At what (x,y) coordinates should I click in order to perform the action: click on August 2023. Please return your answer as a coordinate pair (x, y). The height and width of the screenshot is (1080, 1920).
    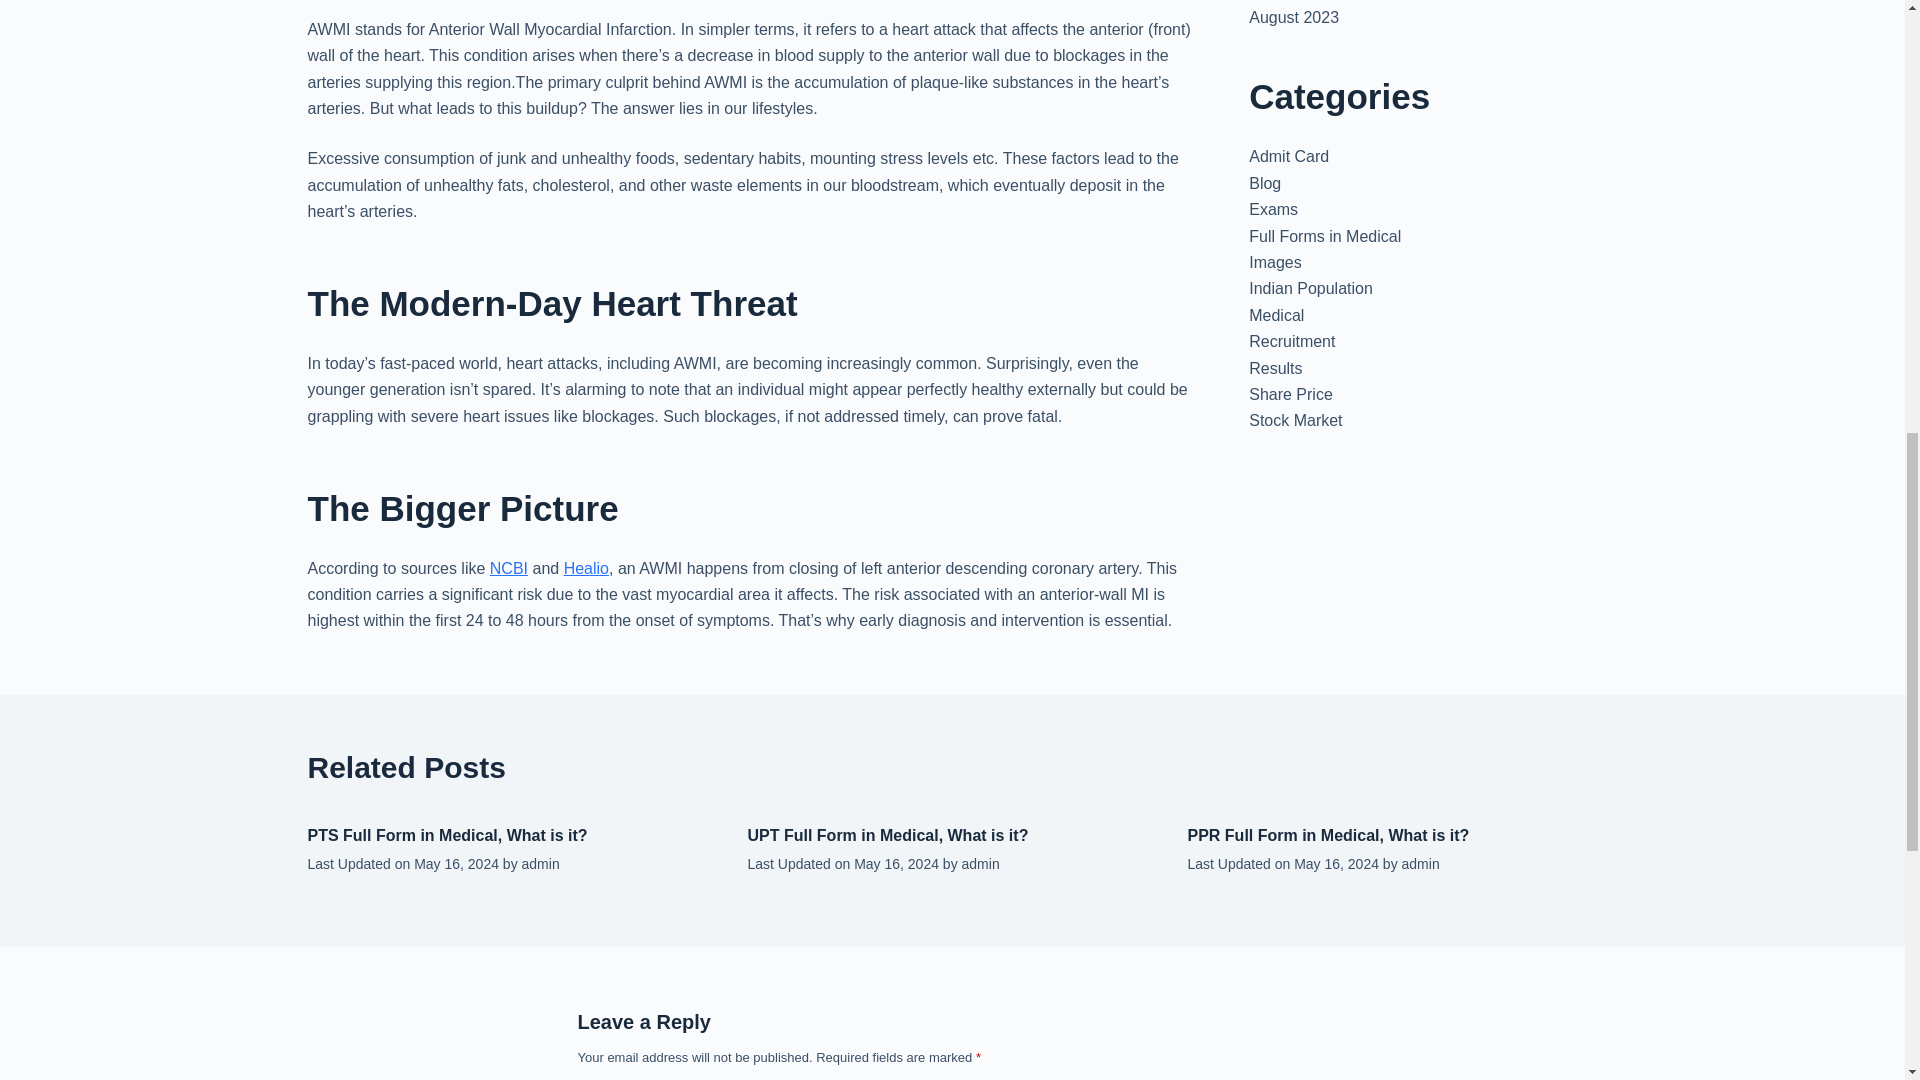
    Looking at the image, I should click on (1294, 16).